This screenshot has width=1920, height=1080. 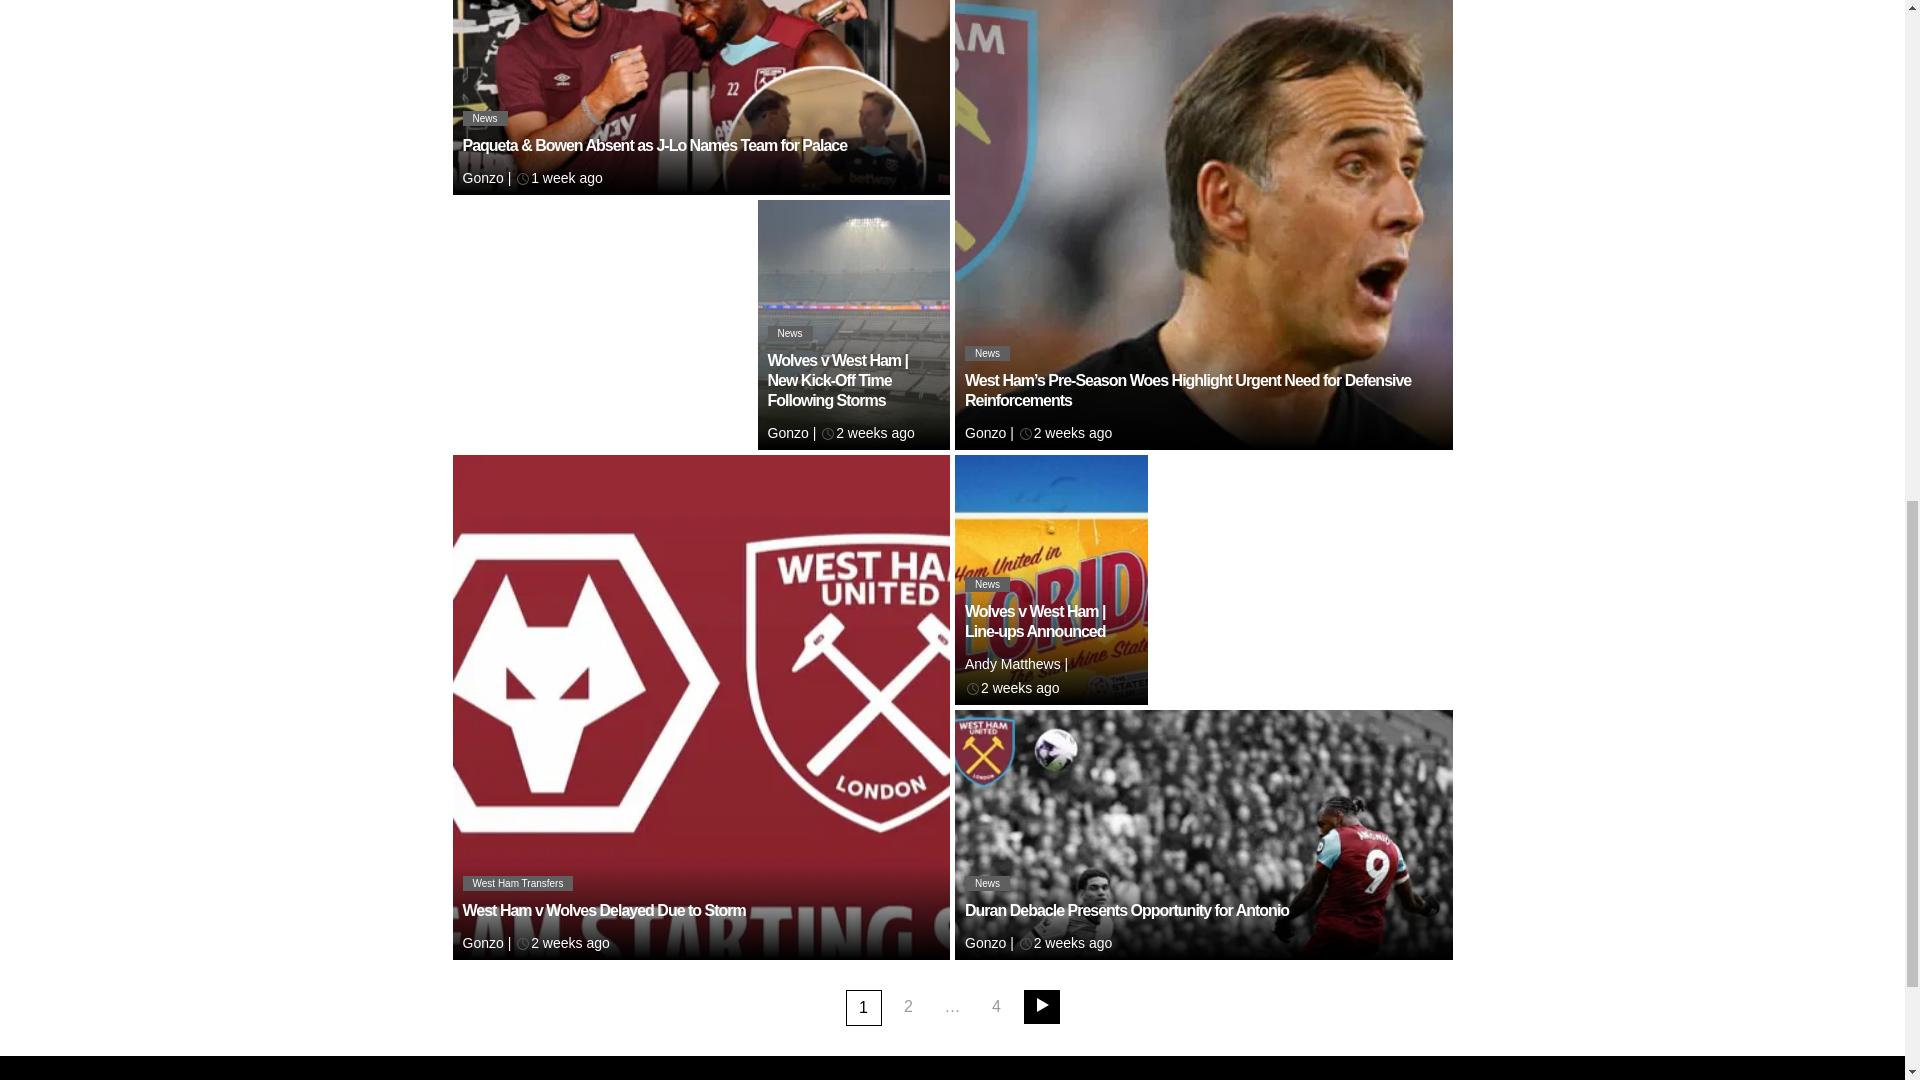 I want to click on News, so click(x=988, y=352).